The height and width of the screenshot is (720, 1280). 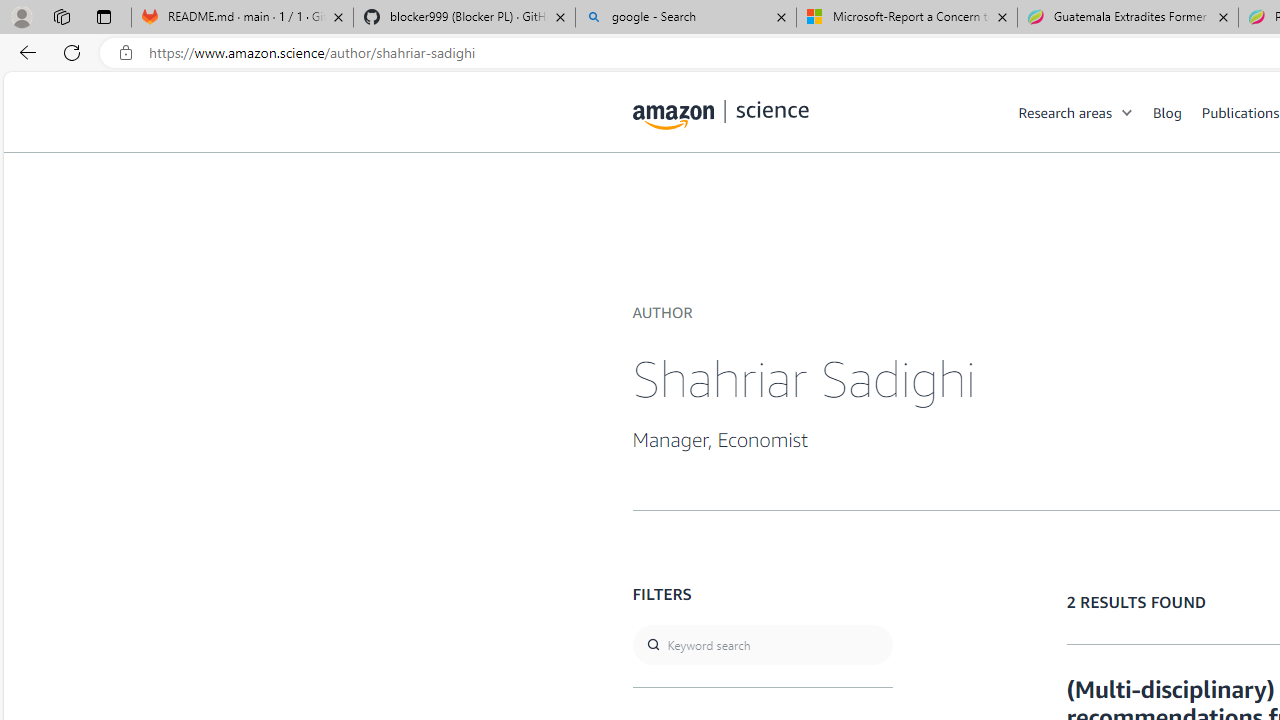 What do you see at coordinates (762, 645) in the screenshot?
I see `search` at bounding box center [762, 645].